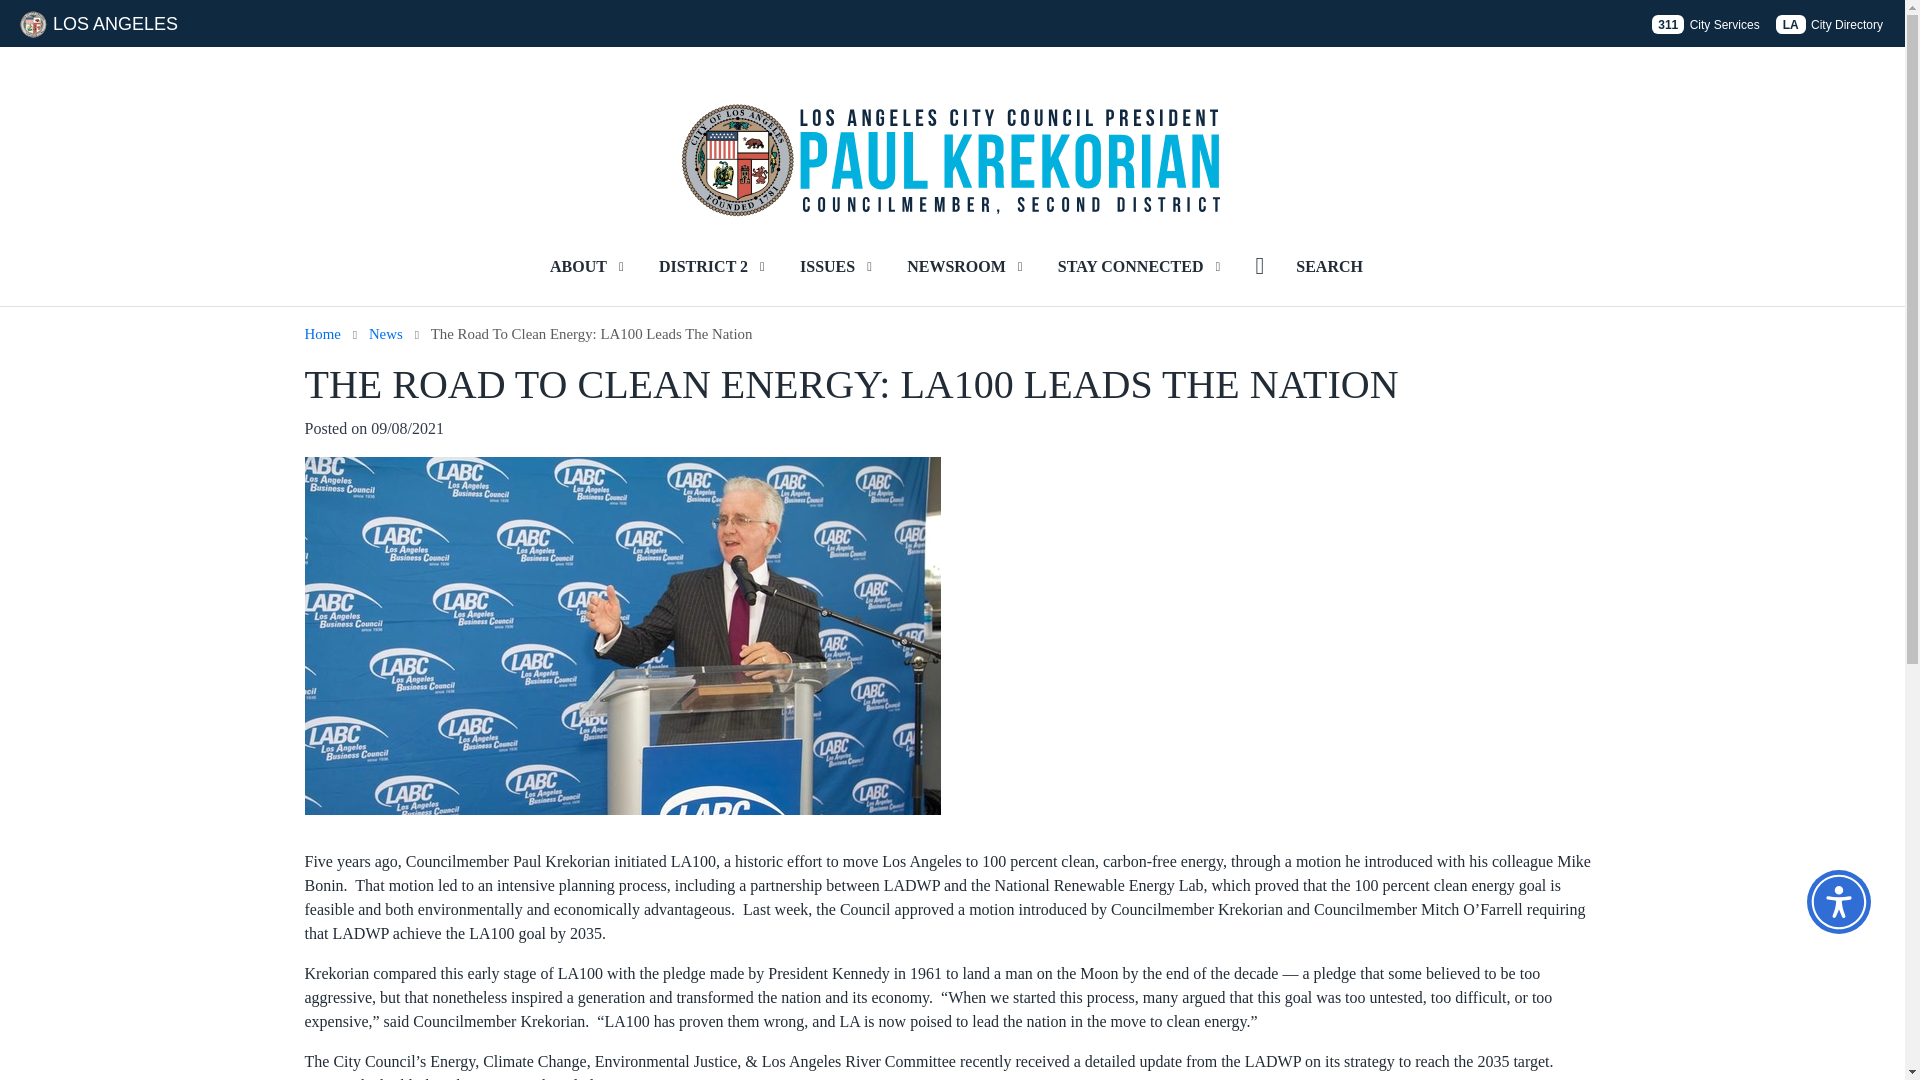 Image resolution: width=1920 pixels, height=1080 pixels. I want to click on Home, so click(321, 334).